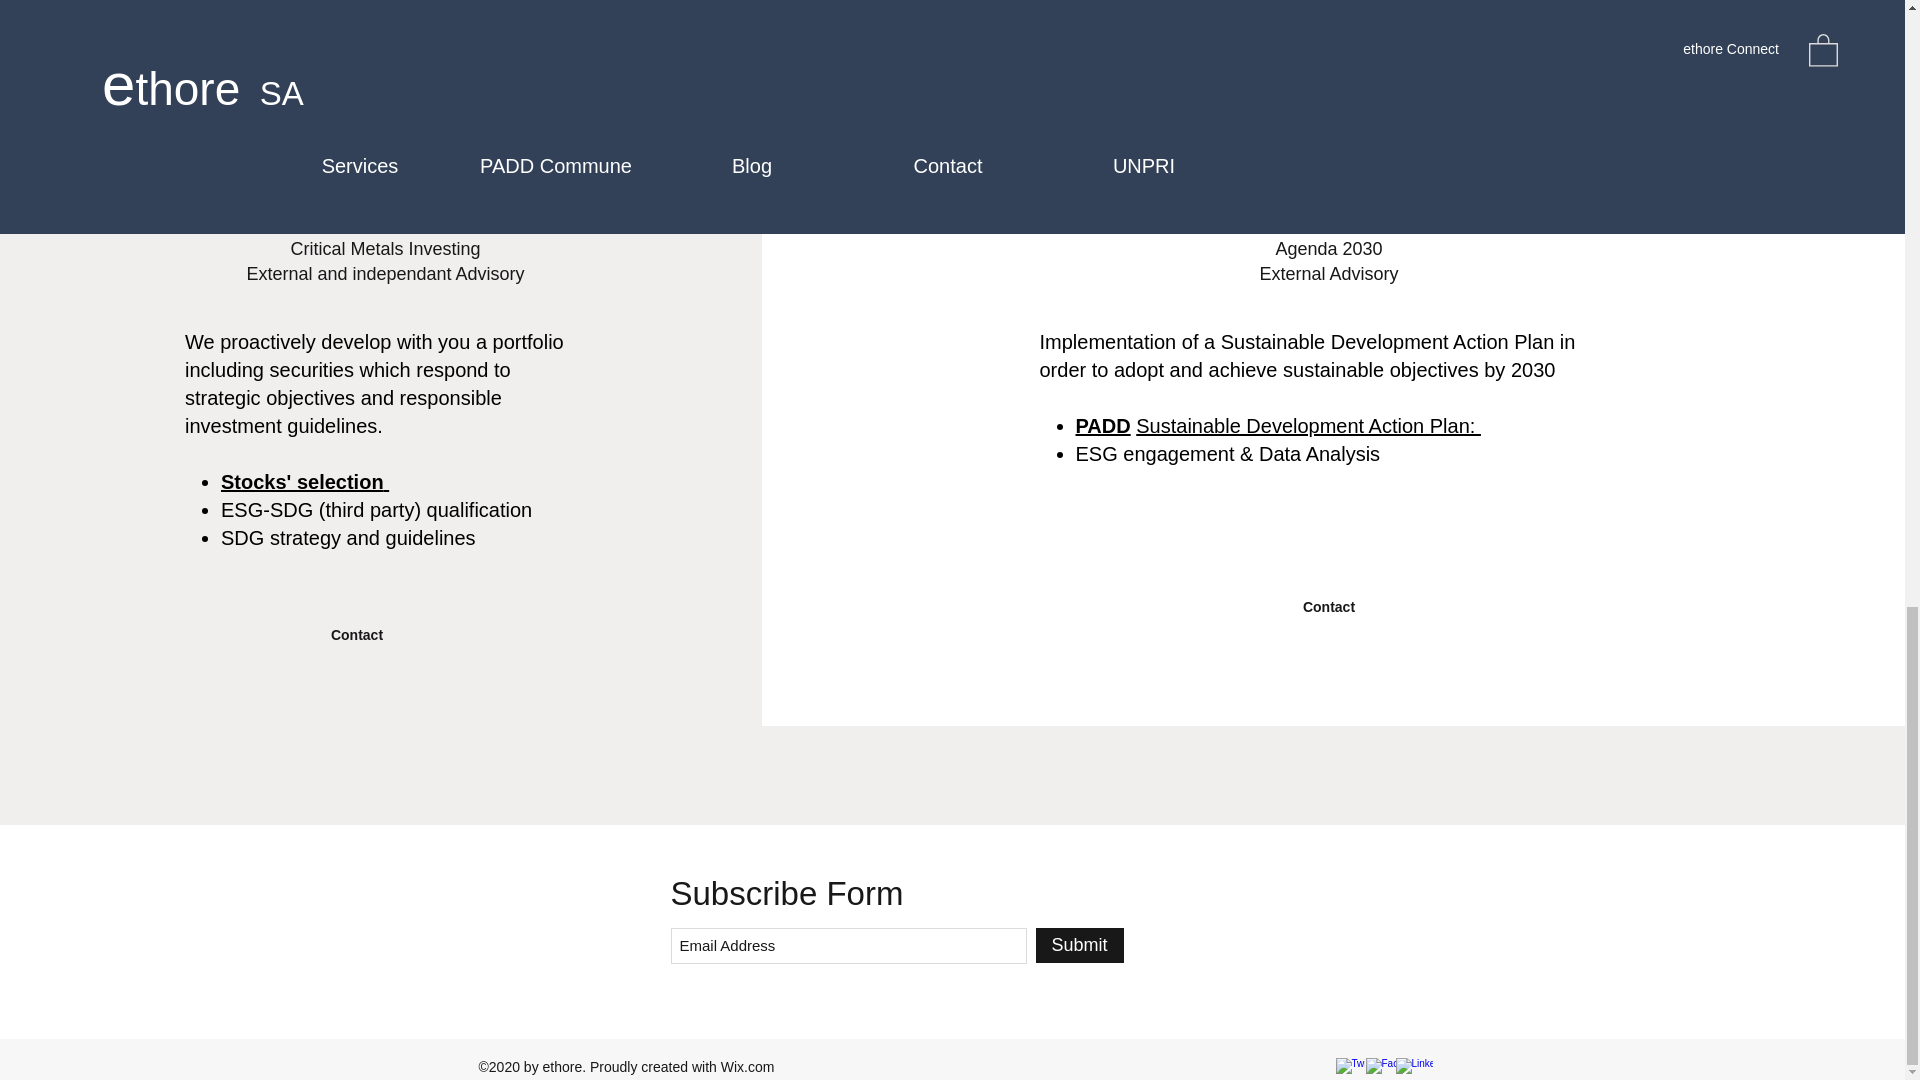 This screenshot has height=1080, width=1920. Describe the element at coordinates (304, 481) in the screenshot. I see `Stocks' selection ` at that location.